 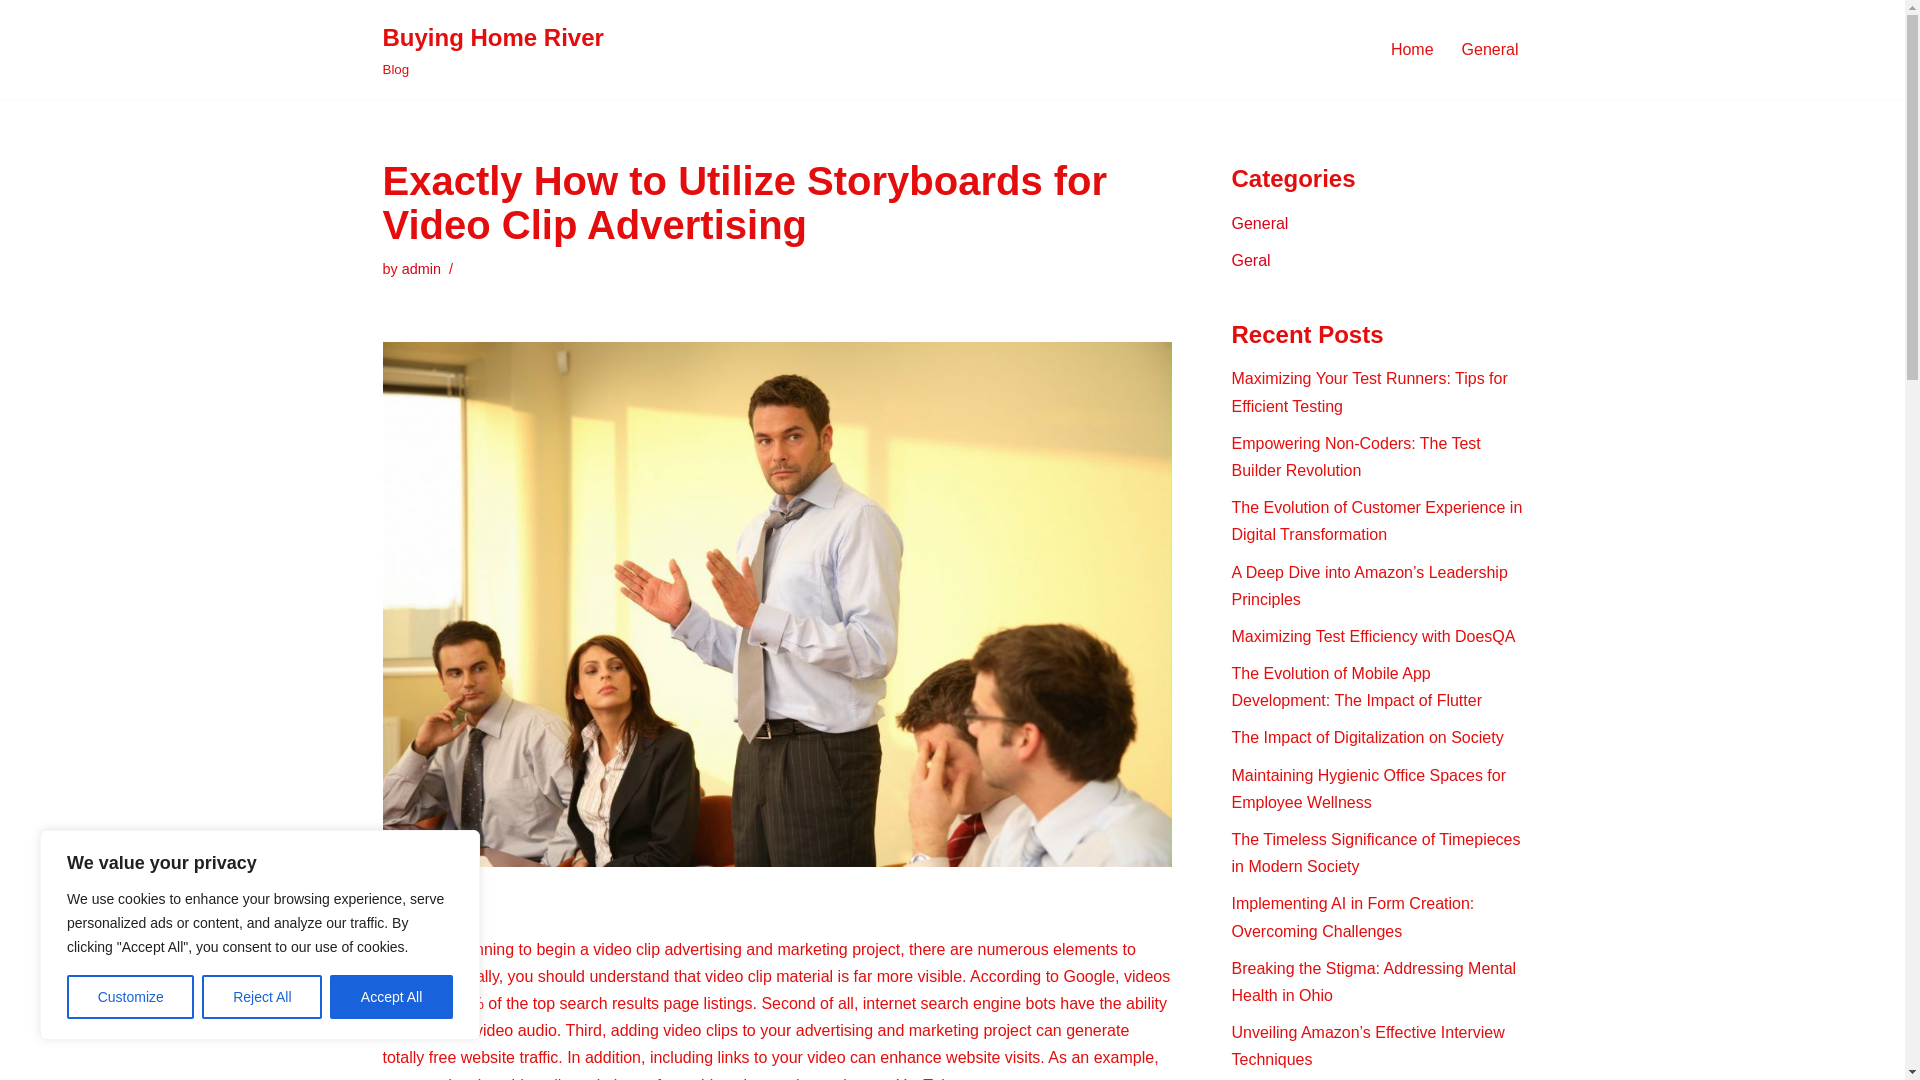 I want to click on Empowering Non-Coders: The Test Builder Revolution, so click(x=1356, y=457).